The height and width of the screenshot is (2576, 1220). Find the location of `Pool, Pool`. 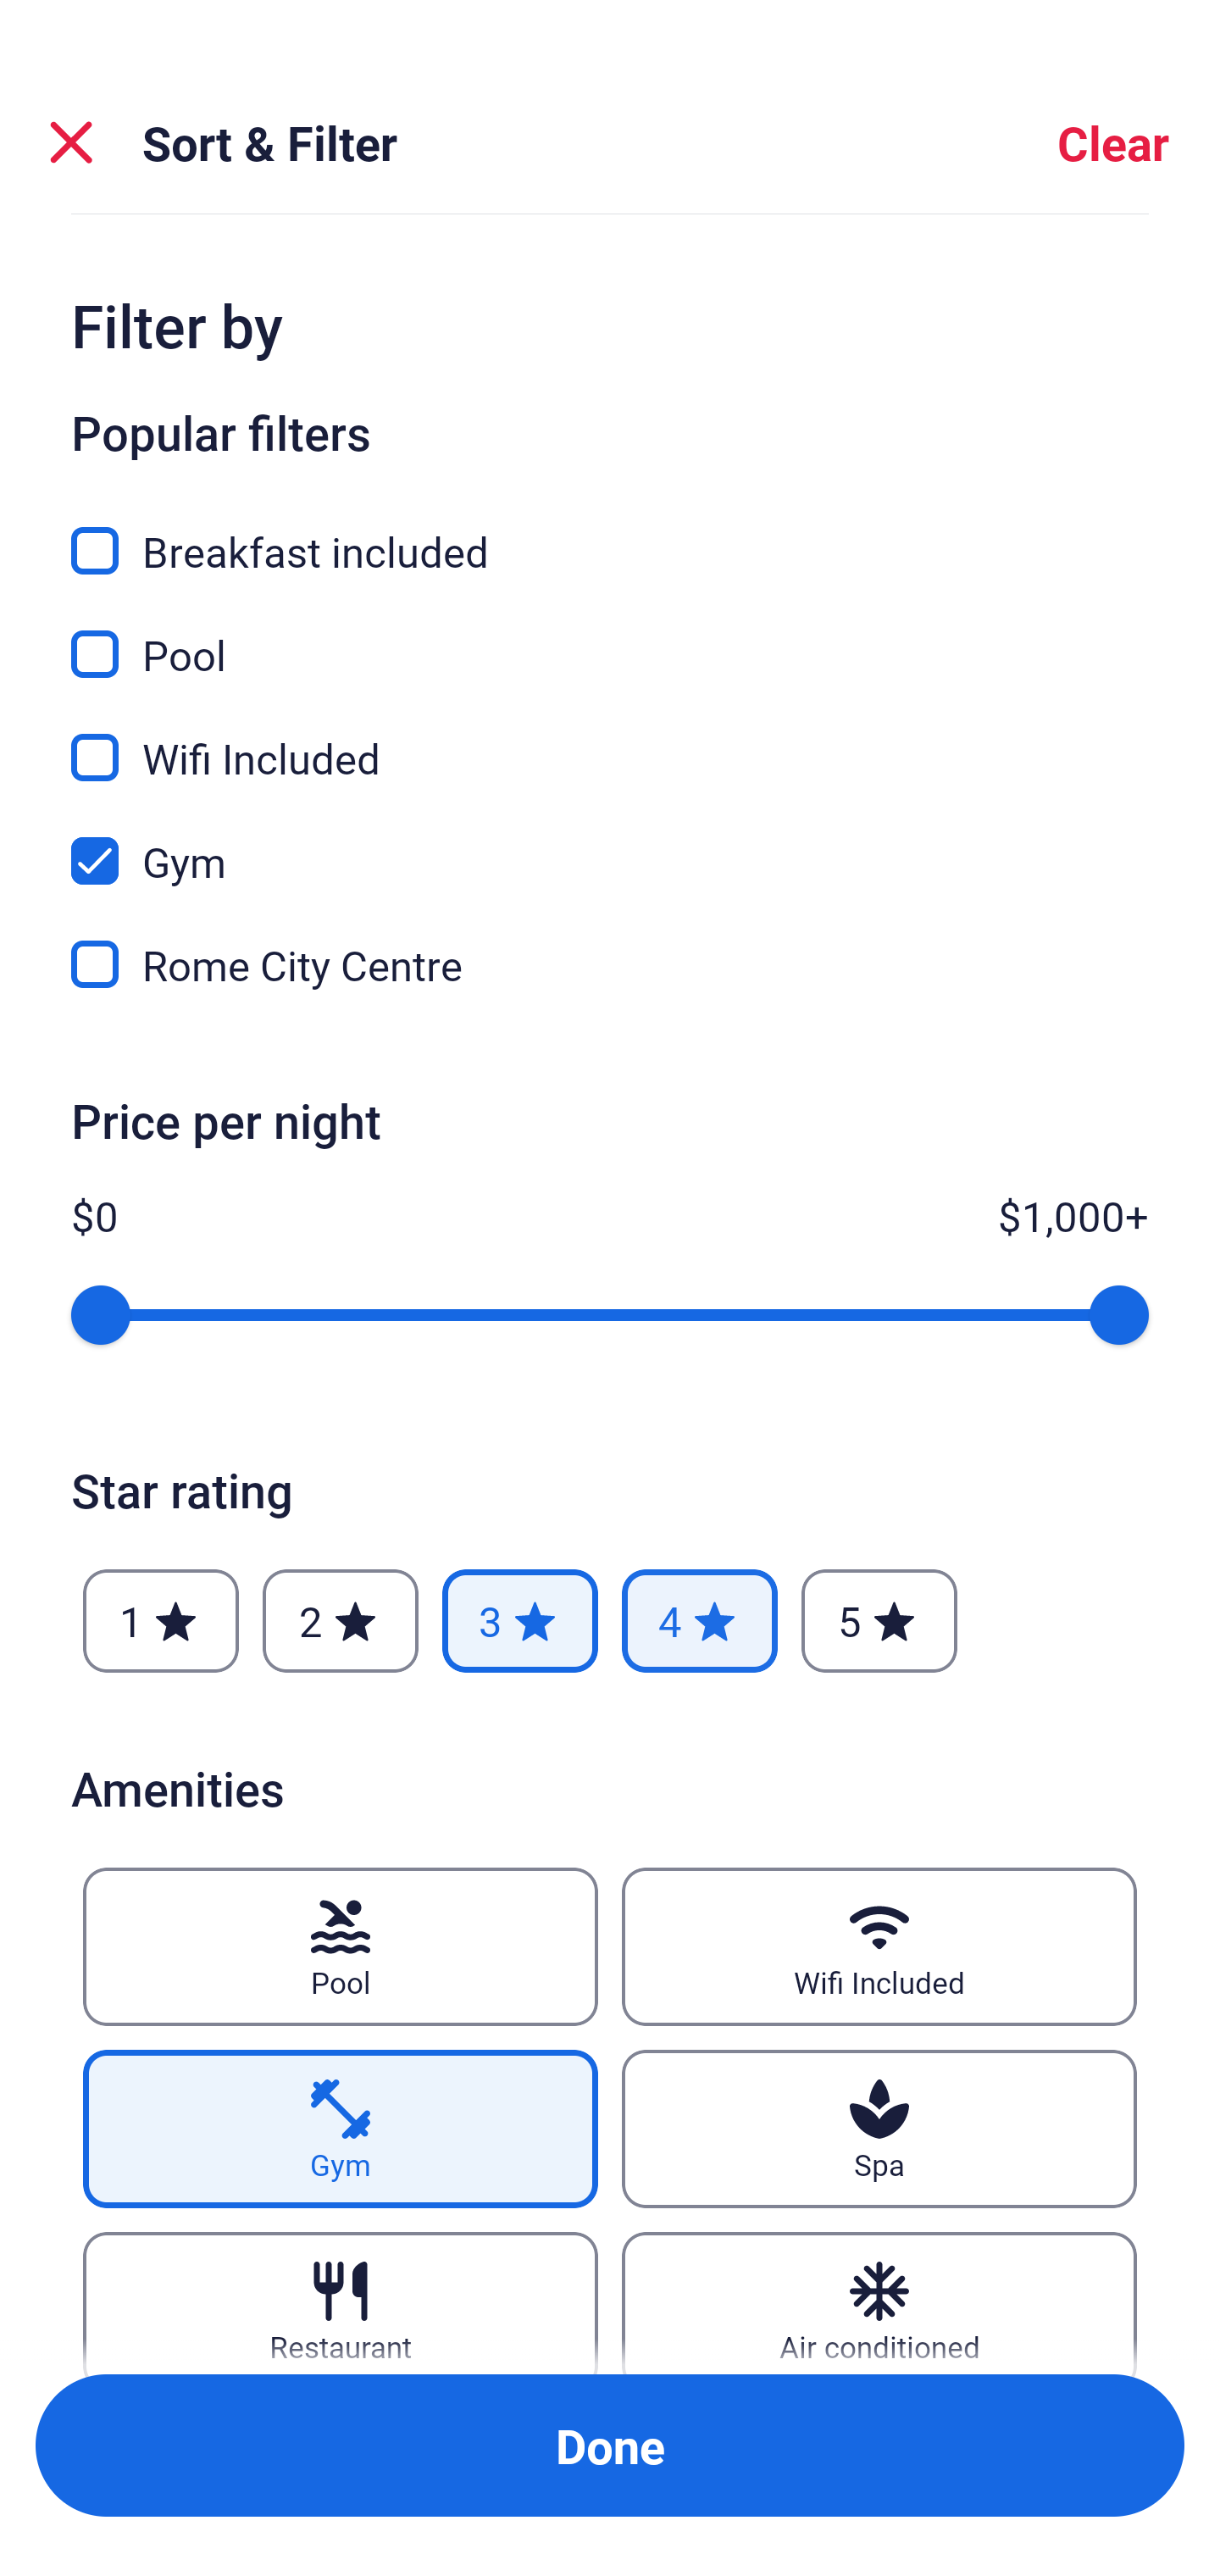

Pool, Pool is located at coordinates (610, 636).